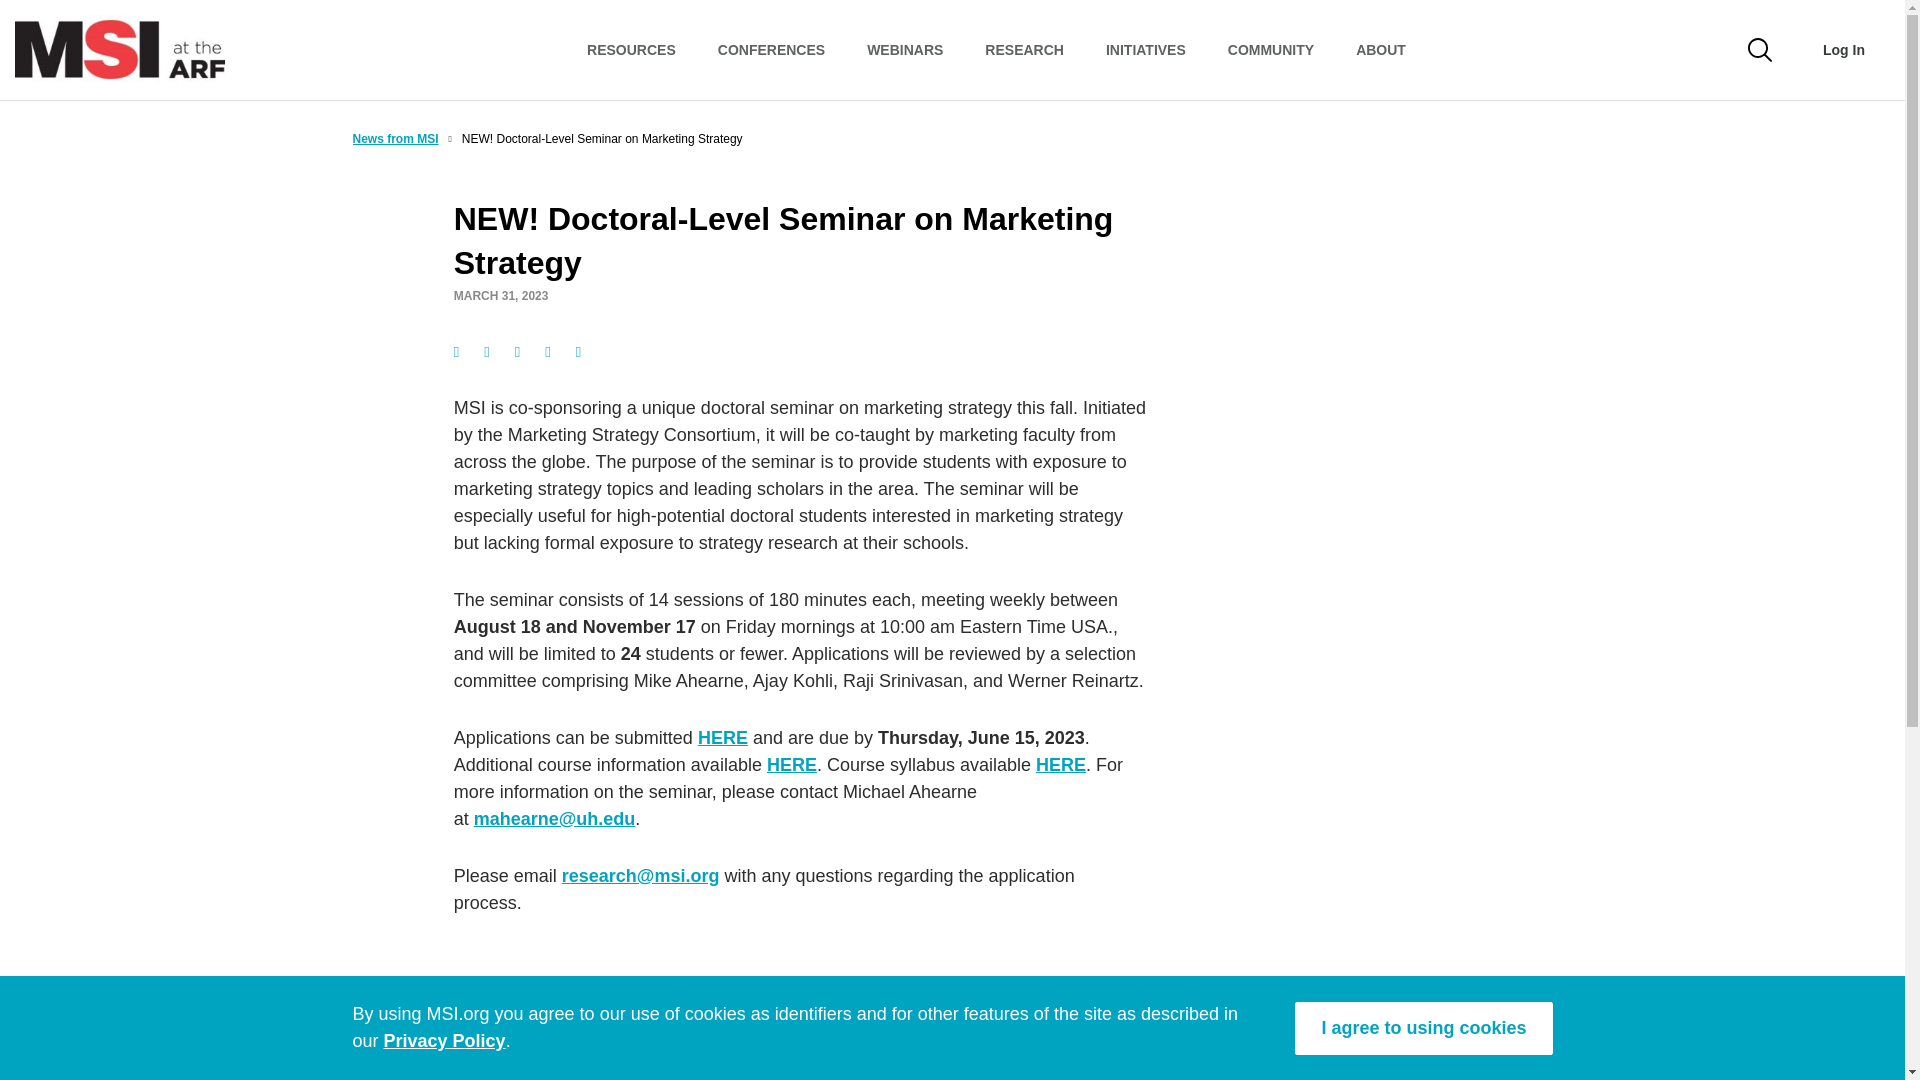 This screenshot has width=1920, height=1080. Describe the element at coordinates (1270, 50) in the screenshot. I see `COMMUNITY` at that location.